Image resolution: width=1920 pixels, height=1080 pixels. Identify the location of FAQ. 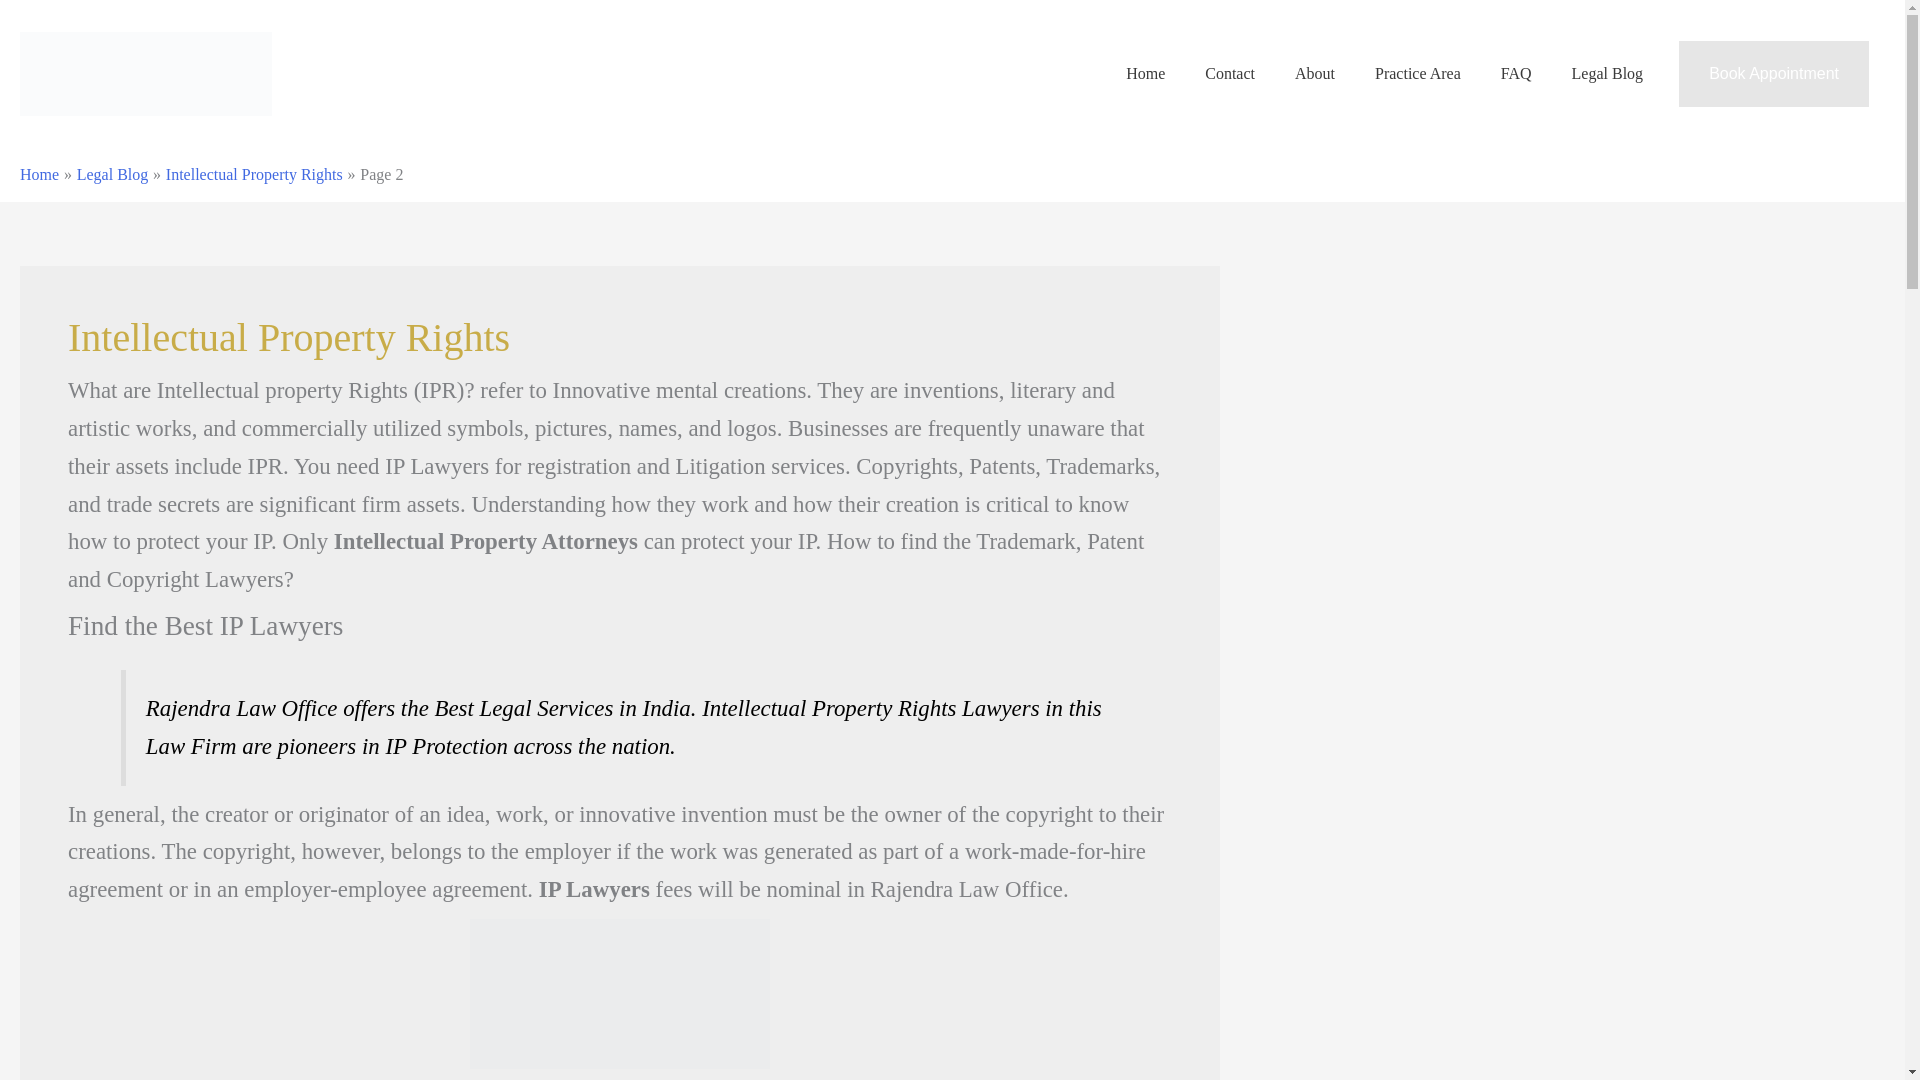
(1516, 74).